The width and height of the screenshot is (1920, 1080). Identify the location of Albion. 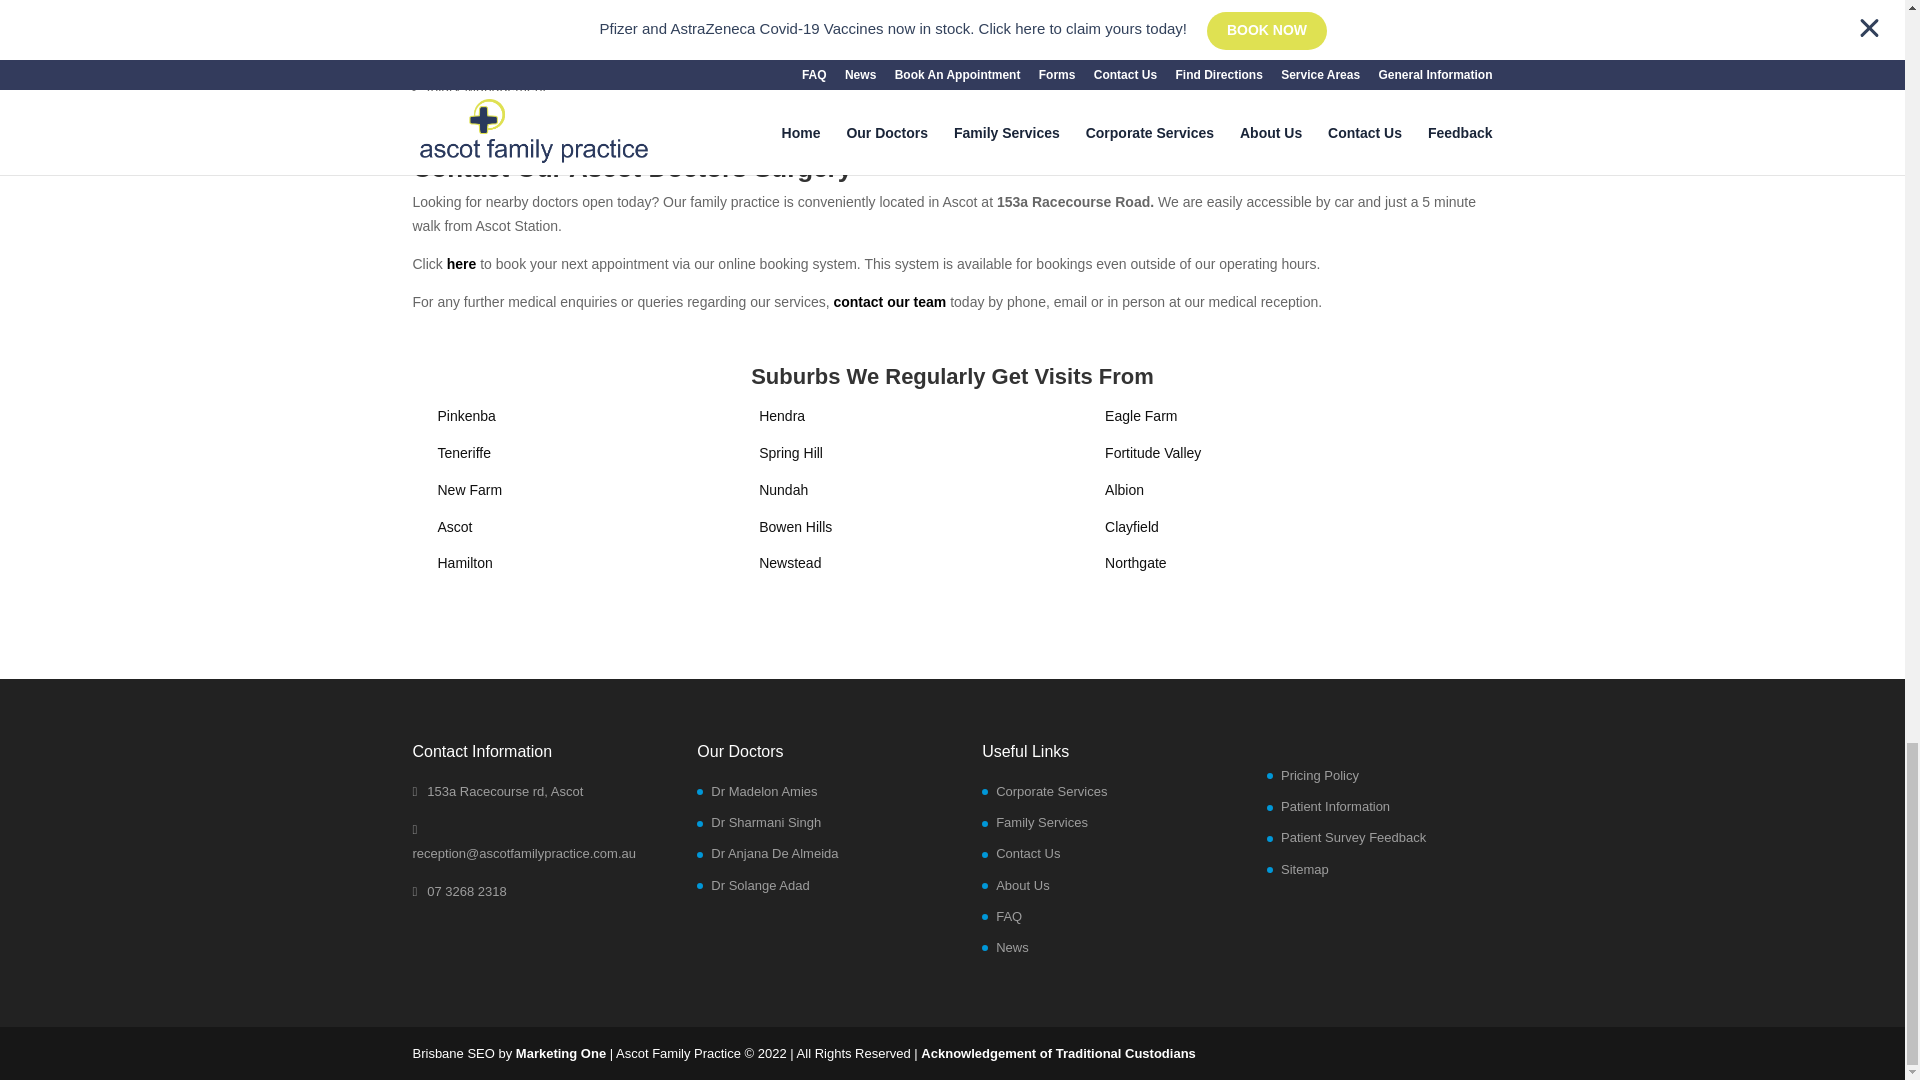
(1124, 489).